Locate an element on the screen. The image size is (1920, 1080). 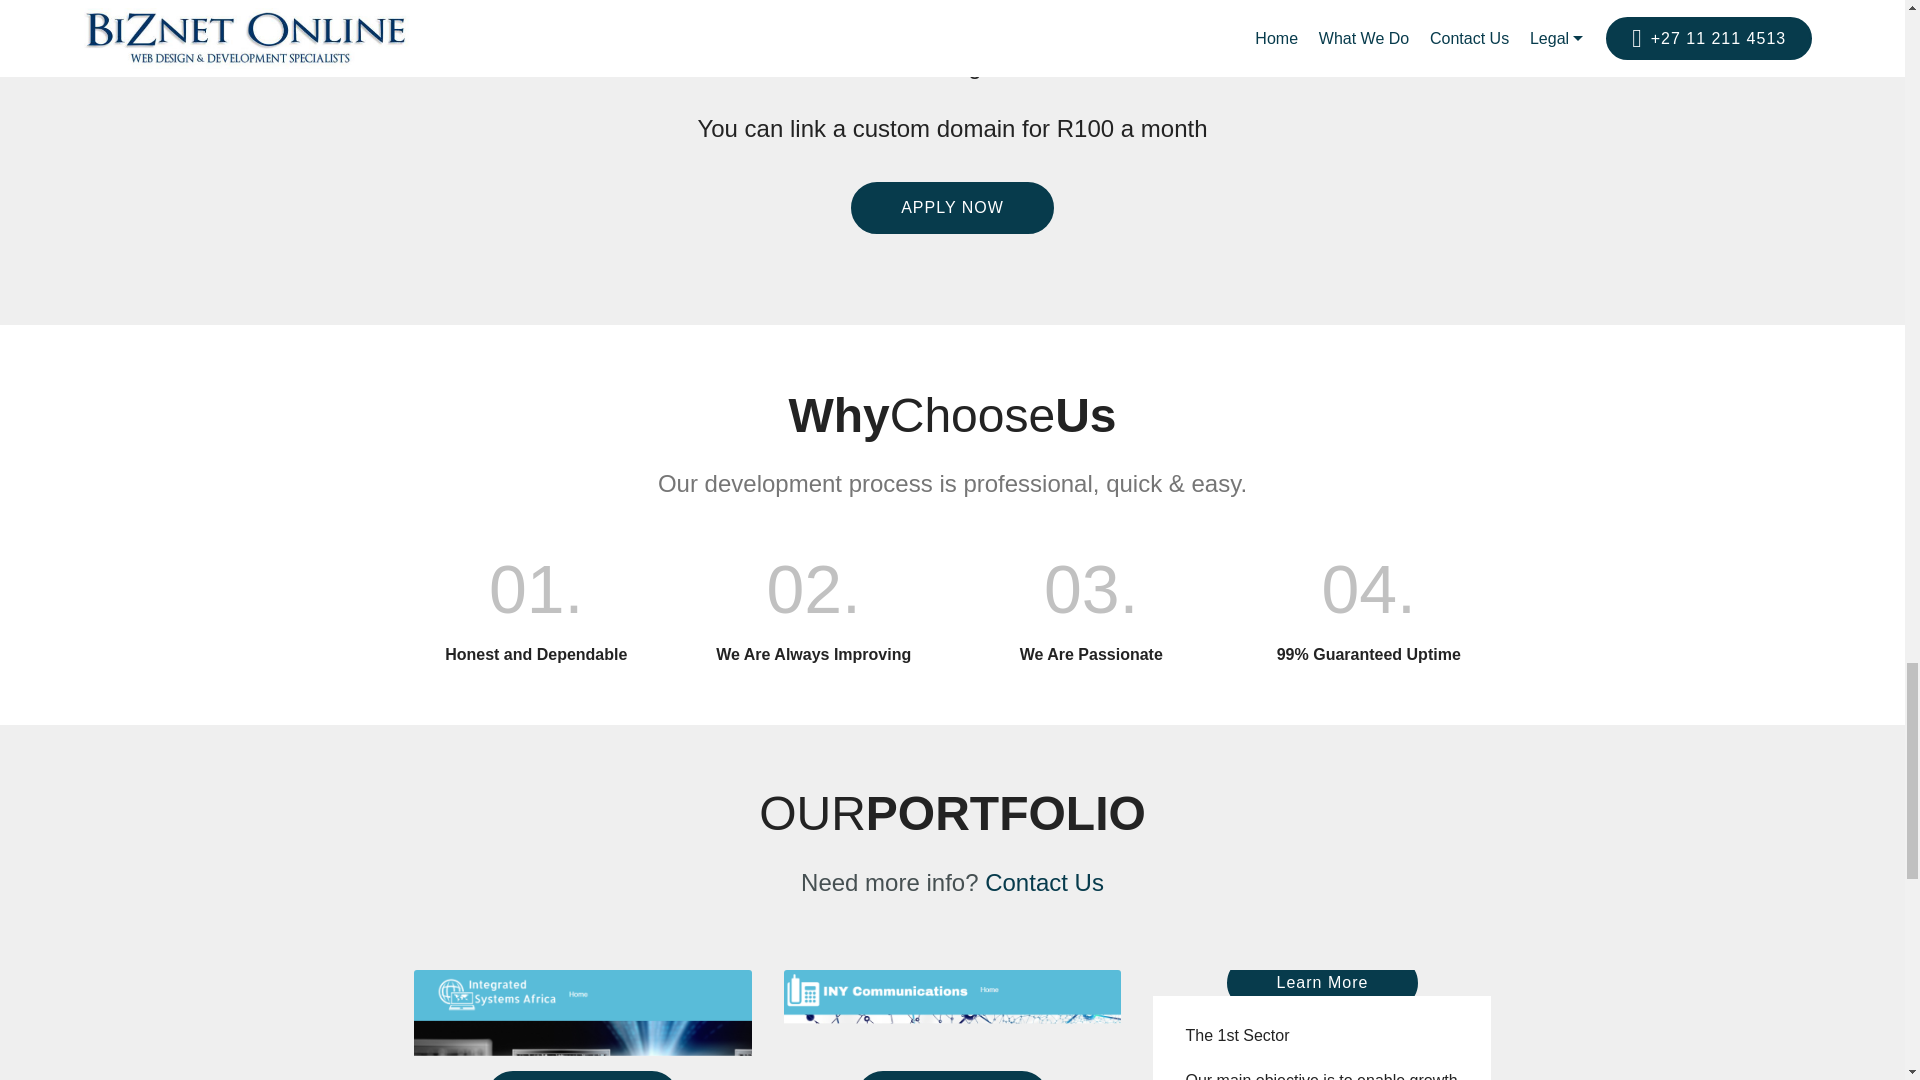
Learn More is located at coordinates (583, 1076).